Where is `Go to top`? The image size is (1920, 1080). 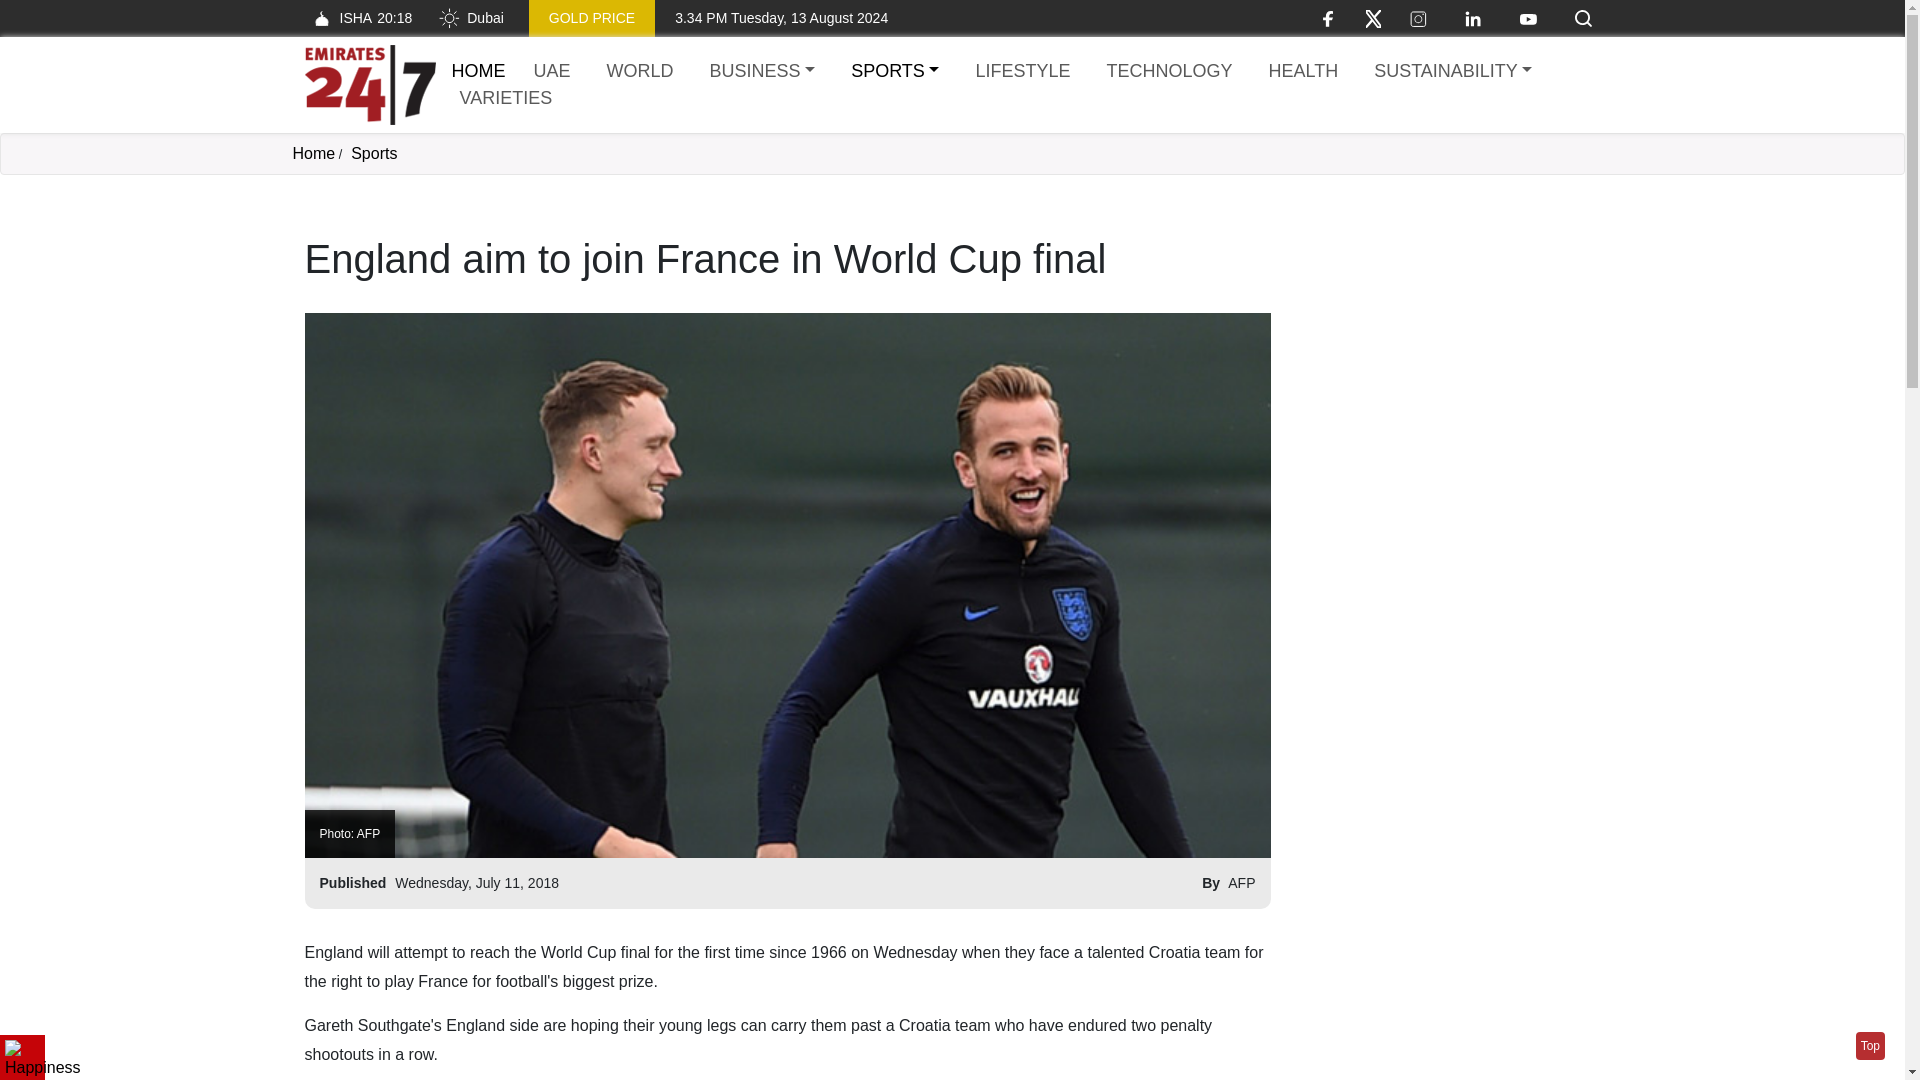 Go to top is located at coordinates (1870, 1046).